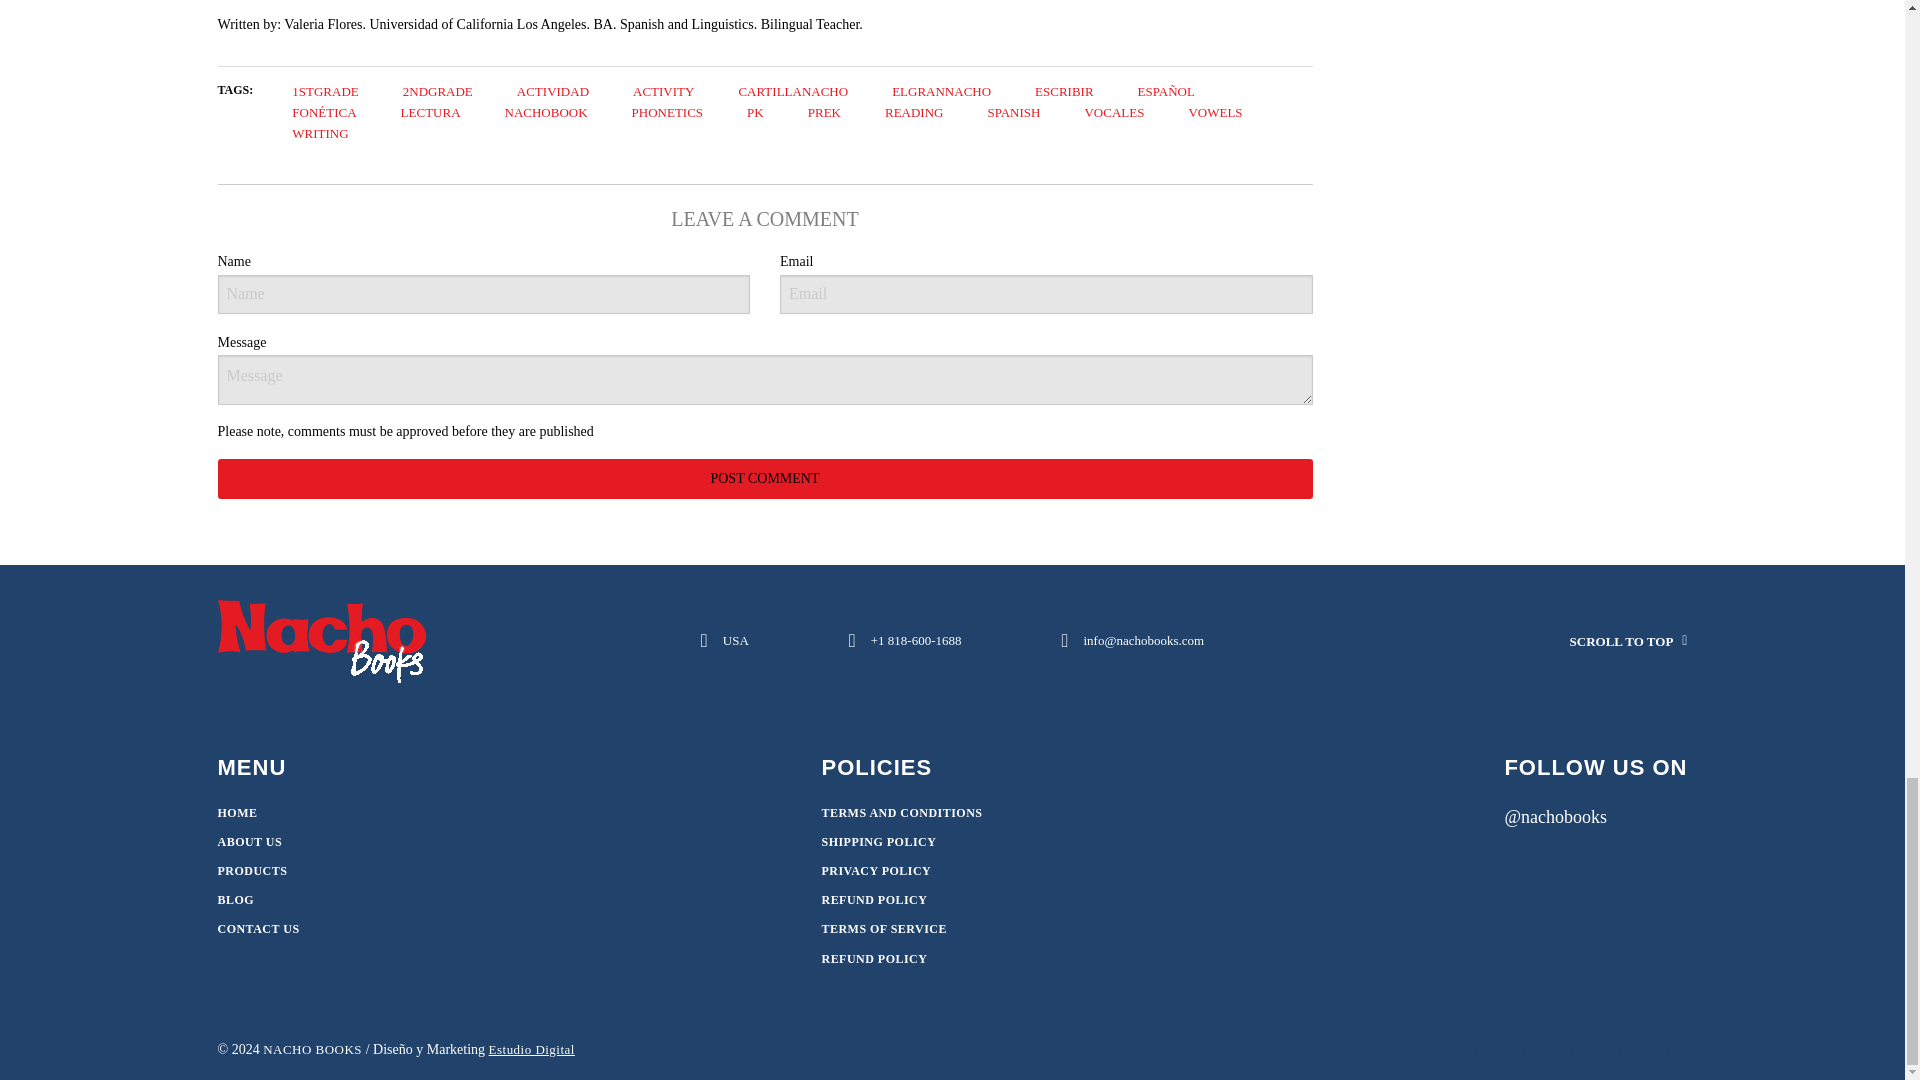 The height and width of the screenshot is (1080, 1920). I want to click on BLOG, so click(236, 900).